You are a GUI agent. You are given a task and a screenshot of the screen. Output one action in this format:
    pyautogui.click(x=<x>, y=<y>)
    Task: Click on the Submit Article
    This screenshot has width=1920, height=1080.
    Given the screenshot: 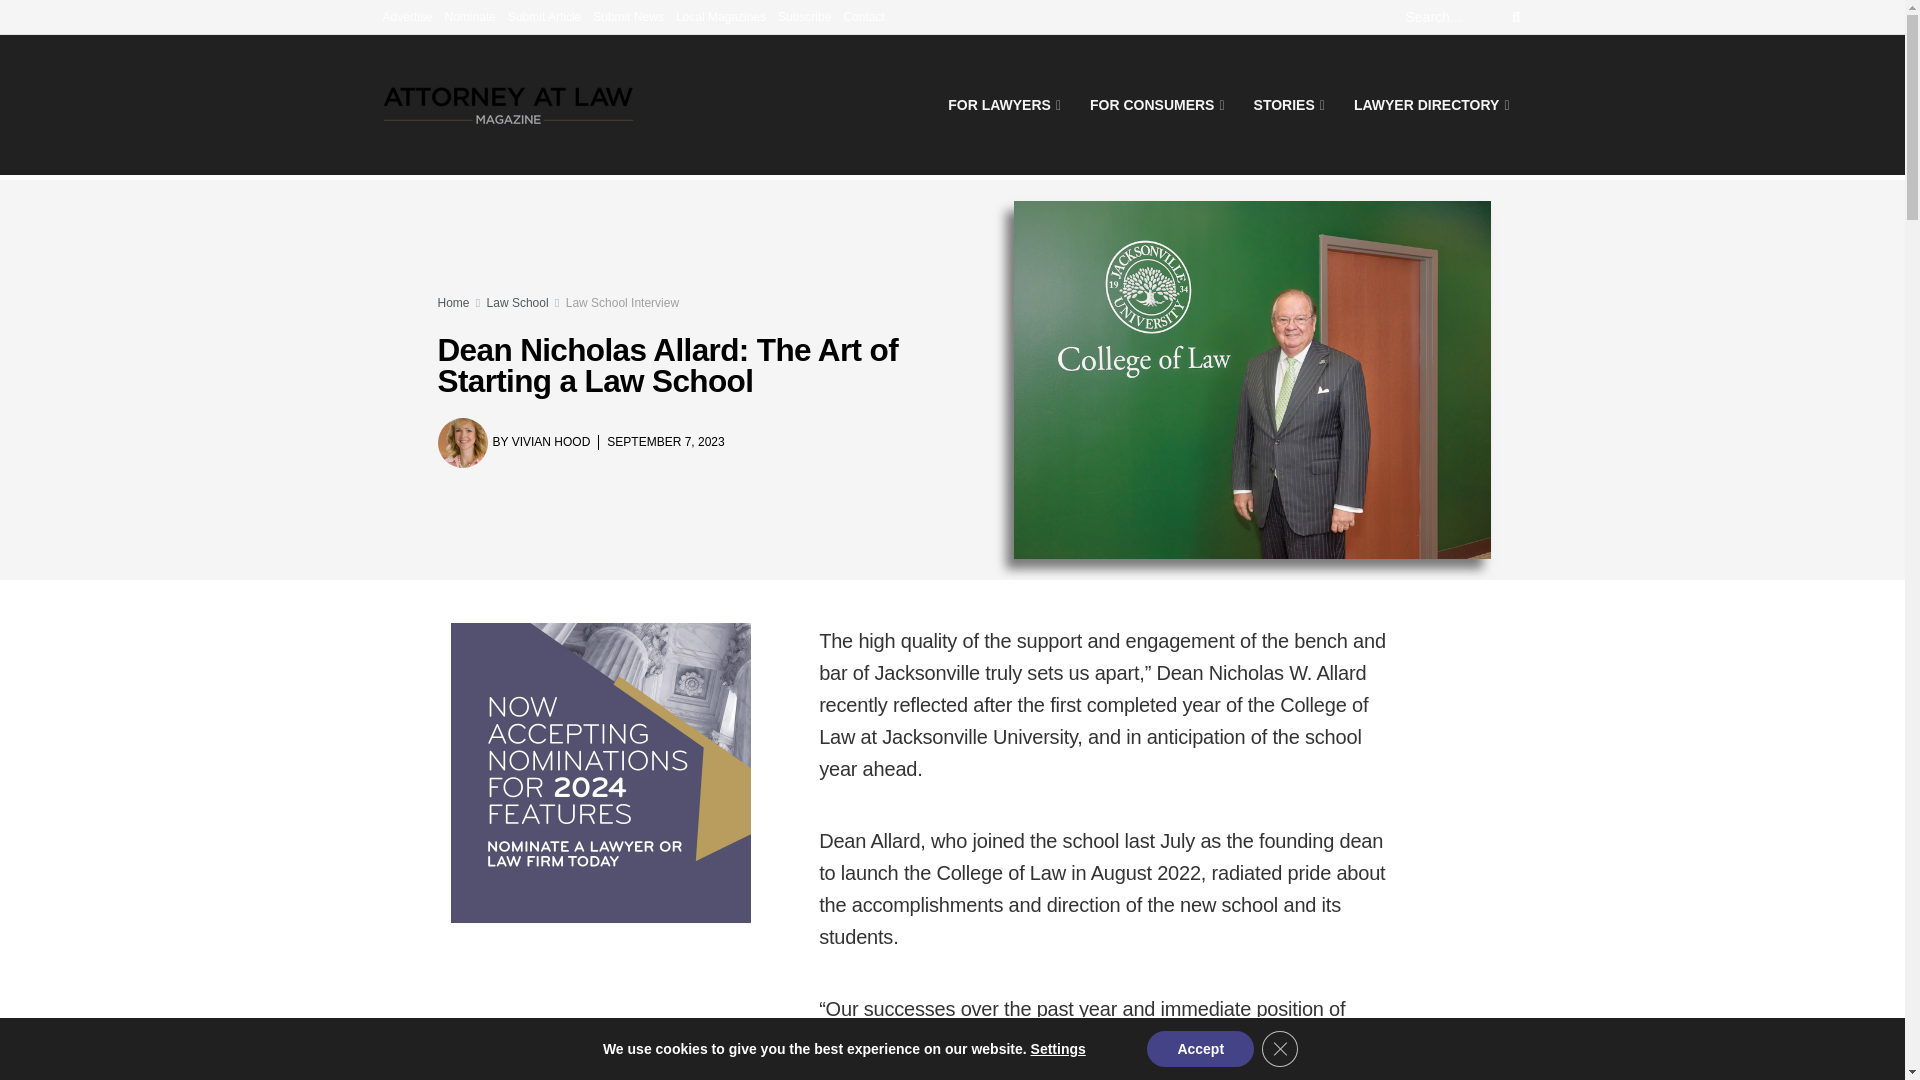 What is the action you would take?
    pyautogui.click(x=544, y=16)
    